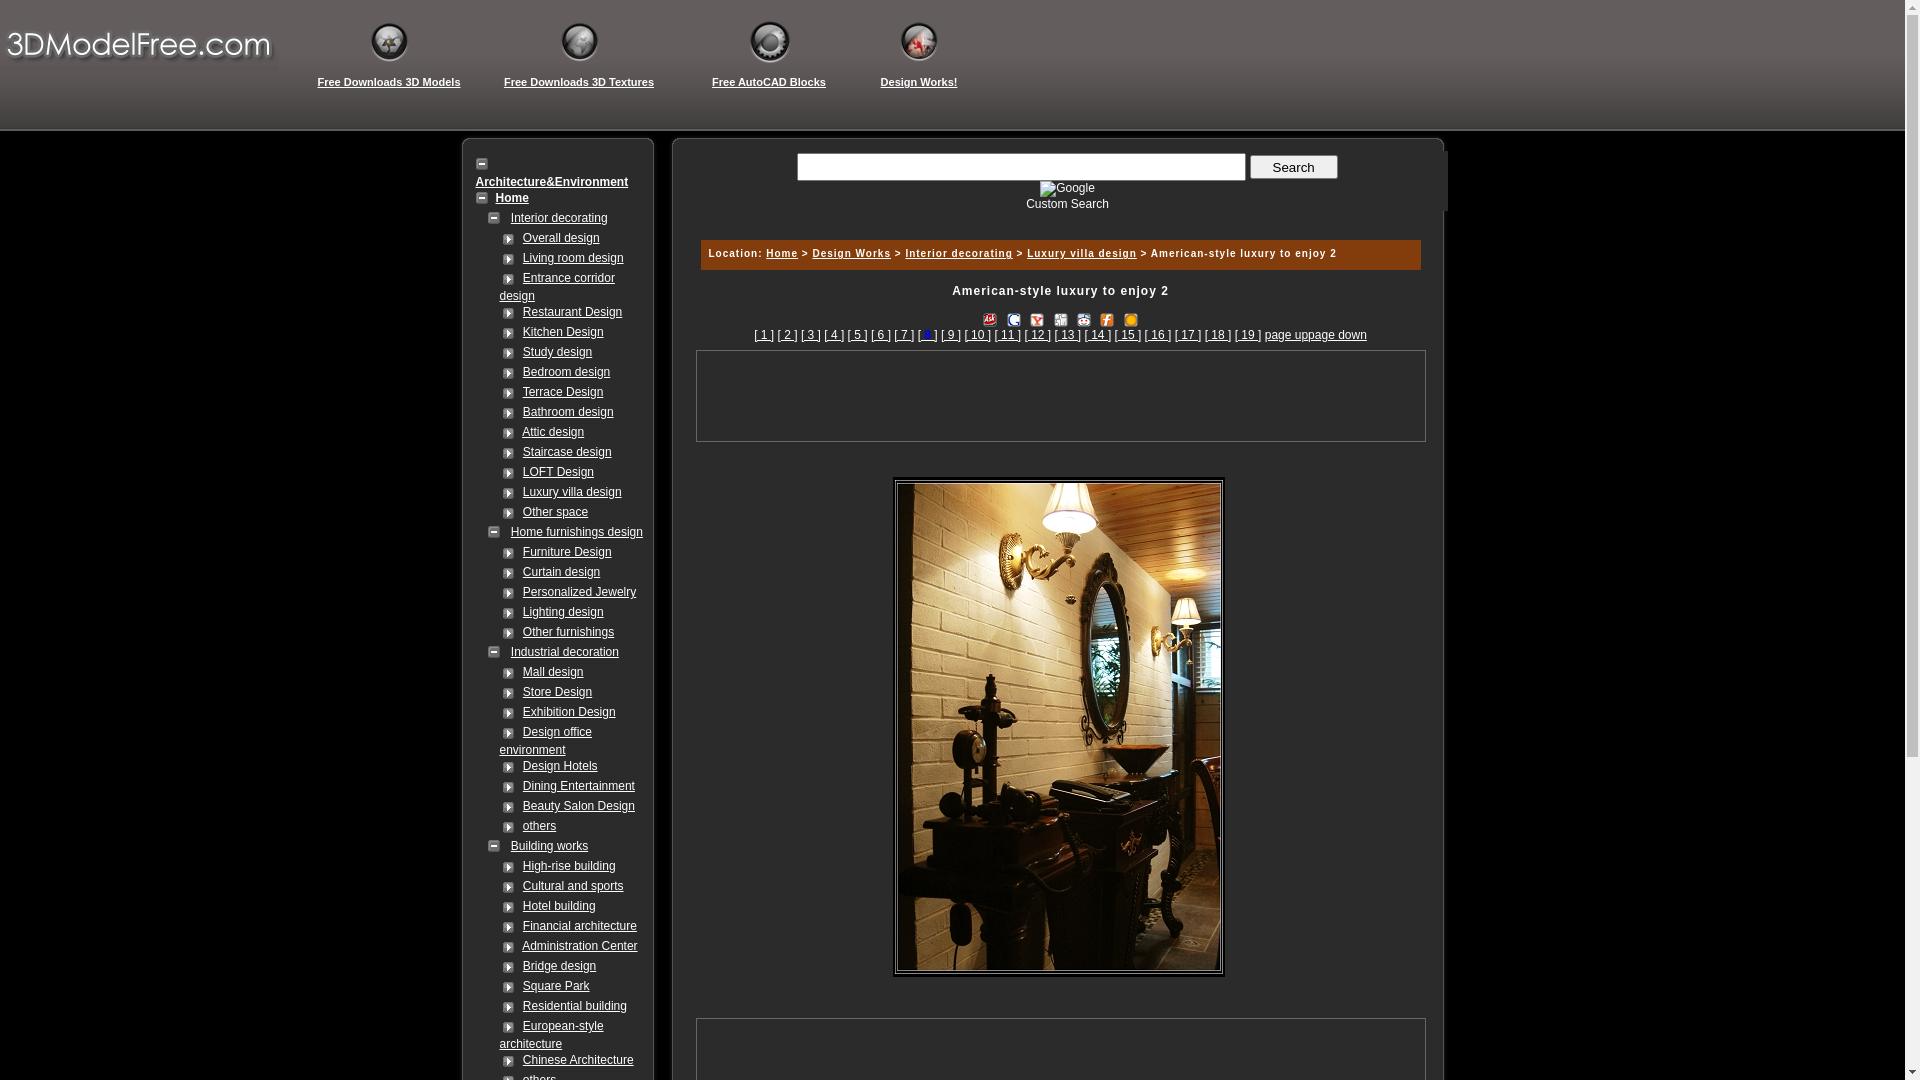 Image resolution: width=1920 pixels, height=1080 pixels. What do you see at coordinates (568, 632) in the screenshot?
I see `Other furnishings` at bounding box center [568, 632].